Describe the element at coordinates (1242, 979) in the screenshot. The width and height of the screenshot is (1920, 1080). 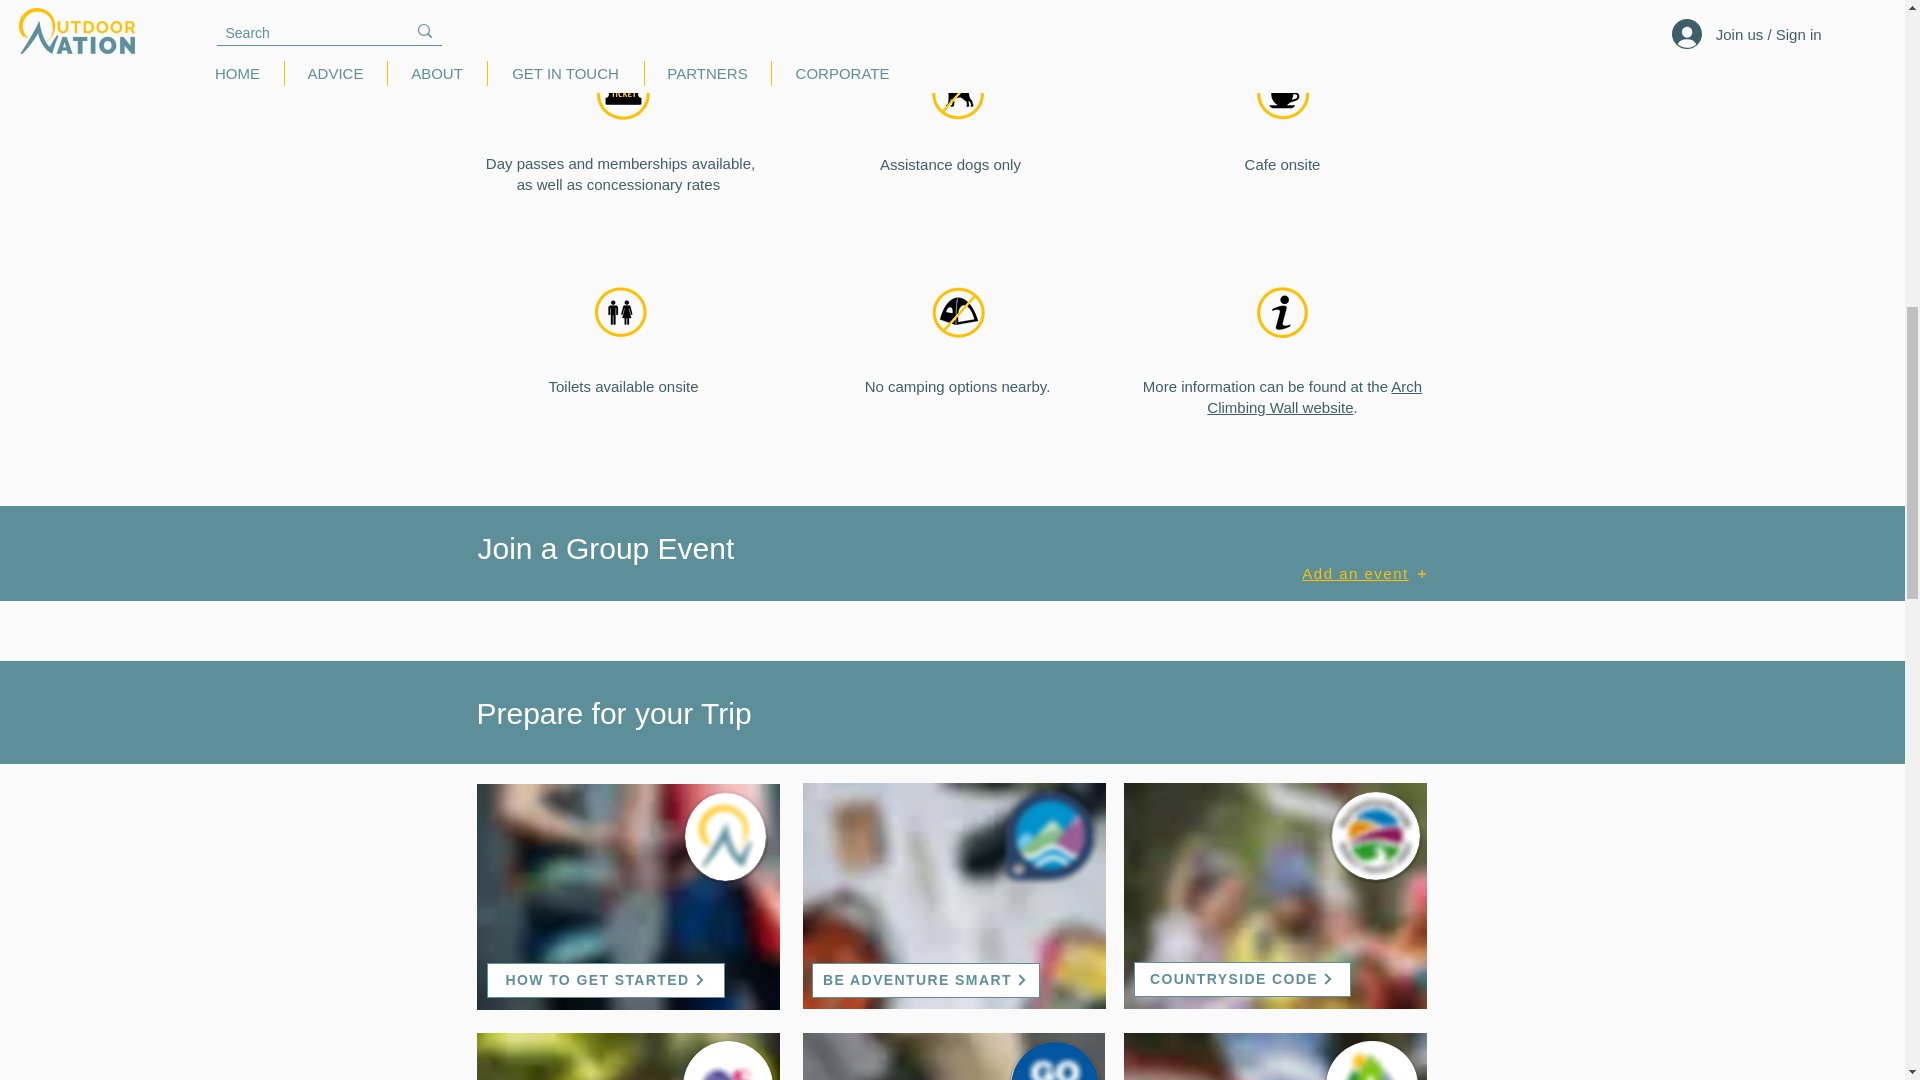
I see `COUNTRYSIDE CODE` at that location.